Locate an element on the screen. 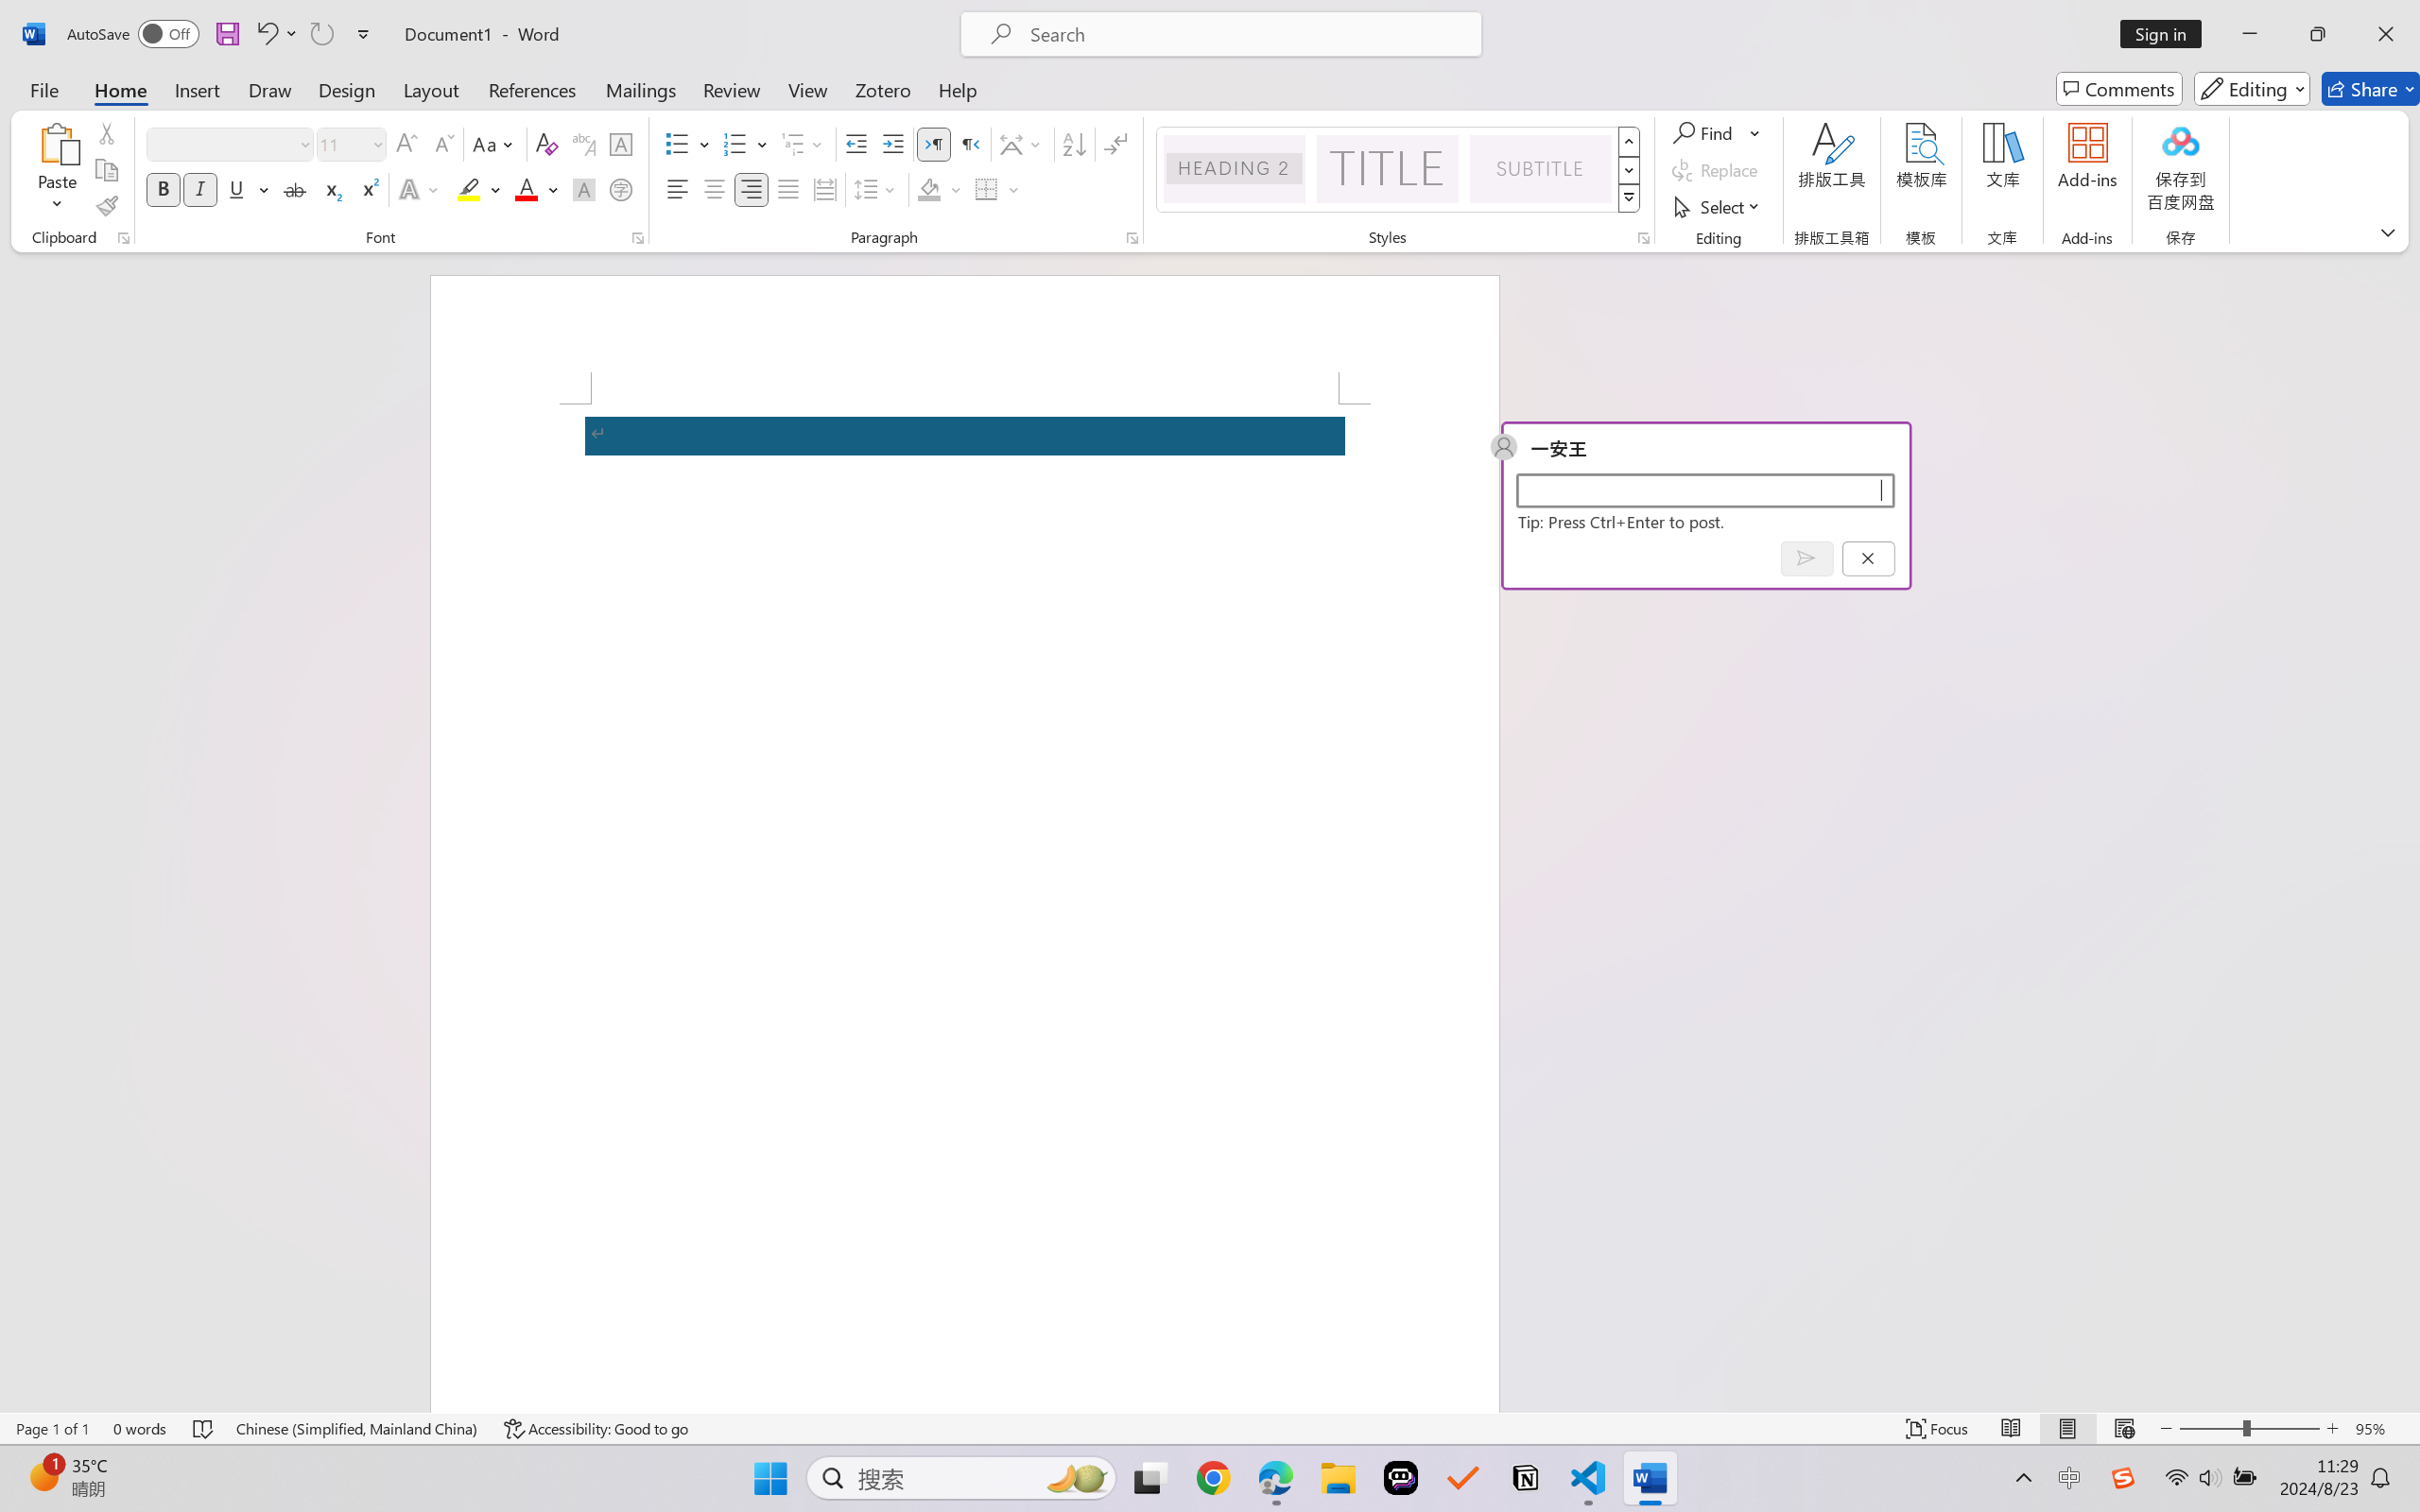  Title is located at coordinates (1388, 168).